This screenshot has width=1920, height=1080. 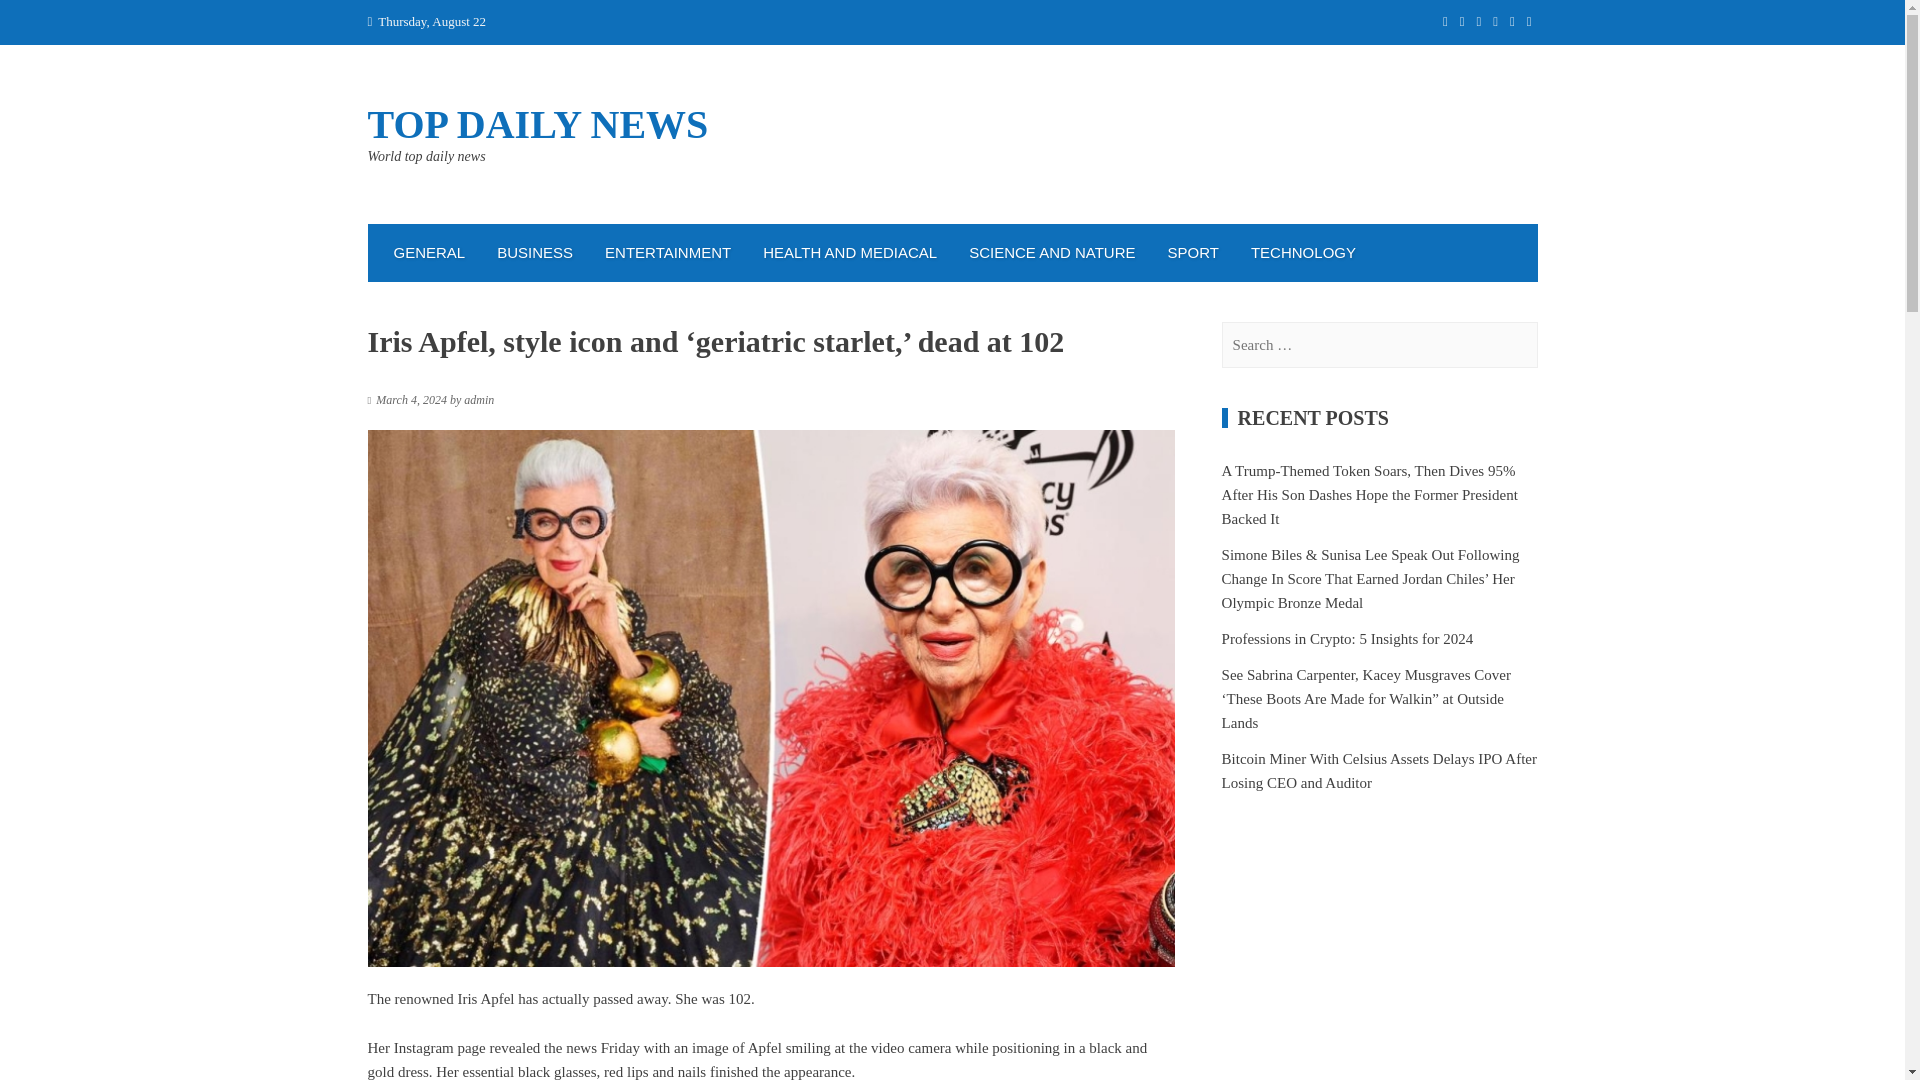 I want to click on ENTERTAINMENT, so click(x=668, y=252).